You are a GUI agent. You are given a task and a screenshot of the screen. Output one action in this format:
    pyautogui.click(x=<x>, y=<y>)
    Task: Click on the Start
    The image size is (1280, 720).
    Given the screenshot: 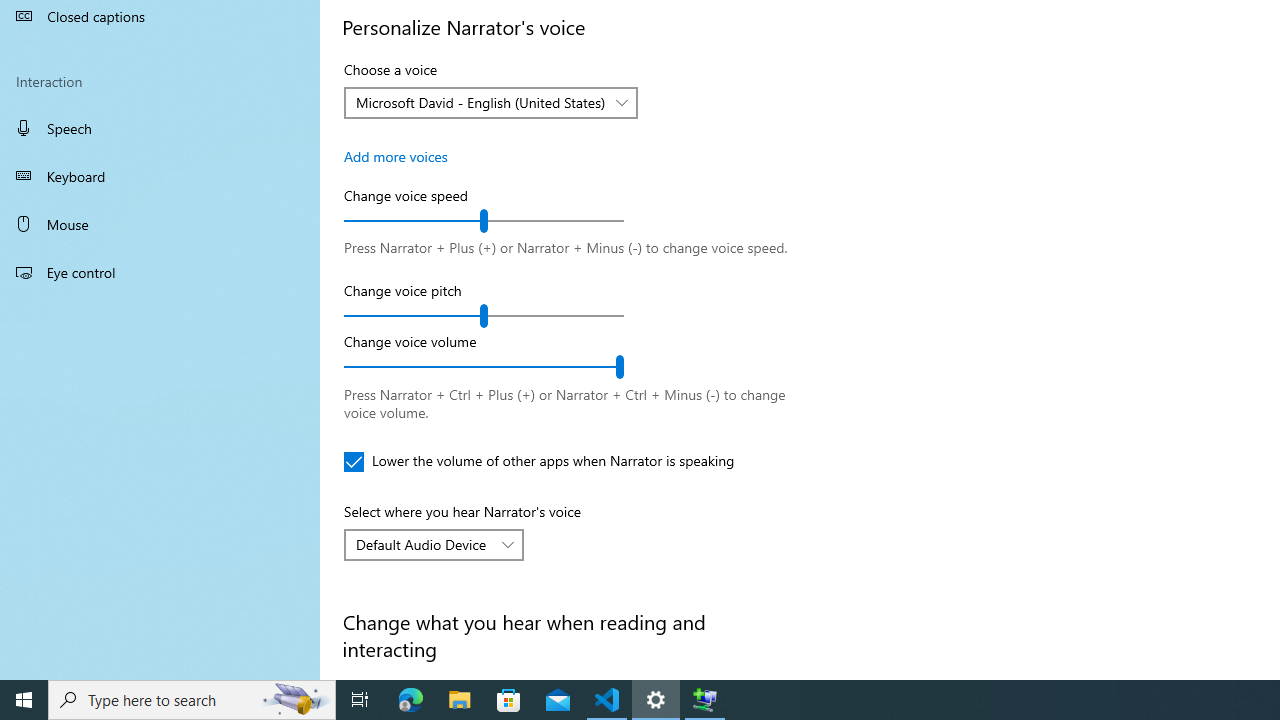 What is the action you would take?
    pyautogui.click(x=24, y=700)
    